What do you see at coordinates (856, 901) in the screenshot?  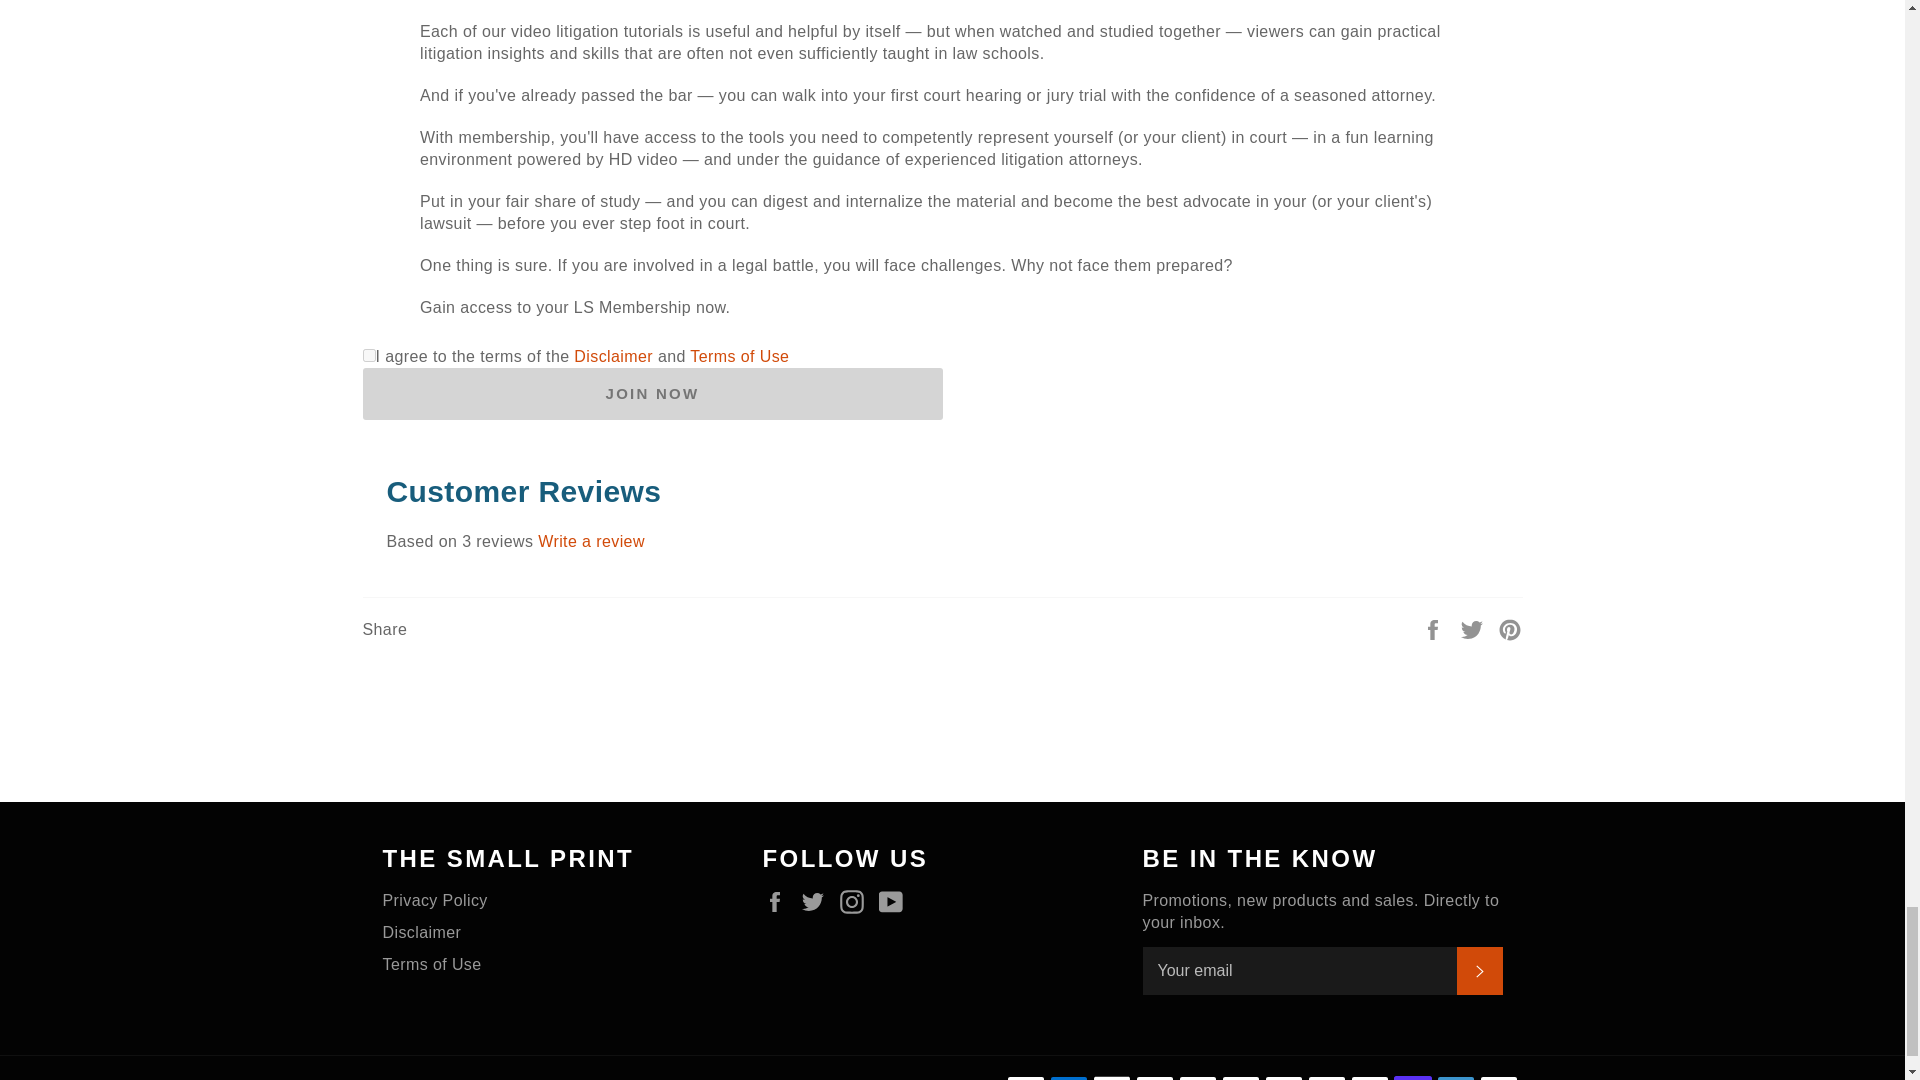 I see `Legal Seagull on Instagram` at bounding box center [856, 901].